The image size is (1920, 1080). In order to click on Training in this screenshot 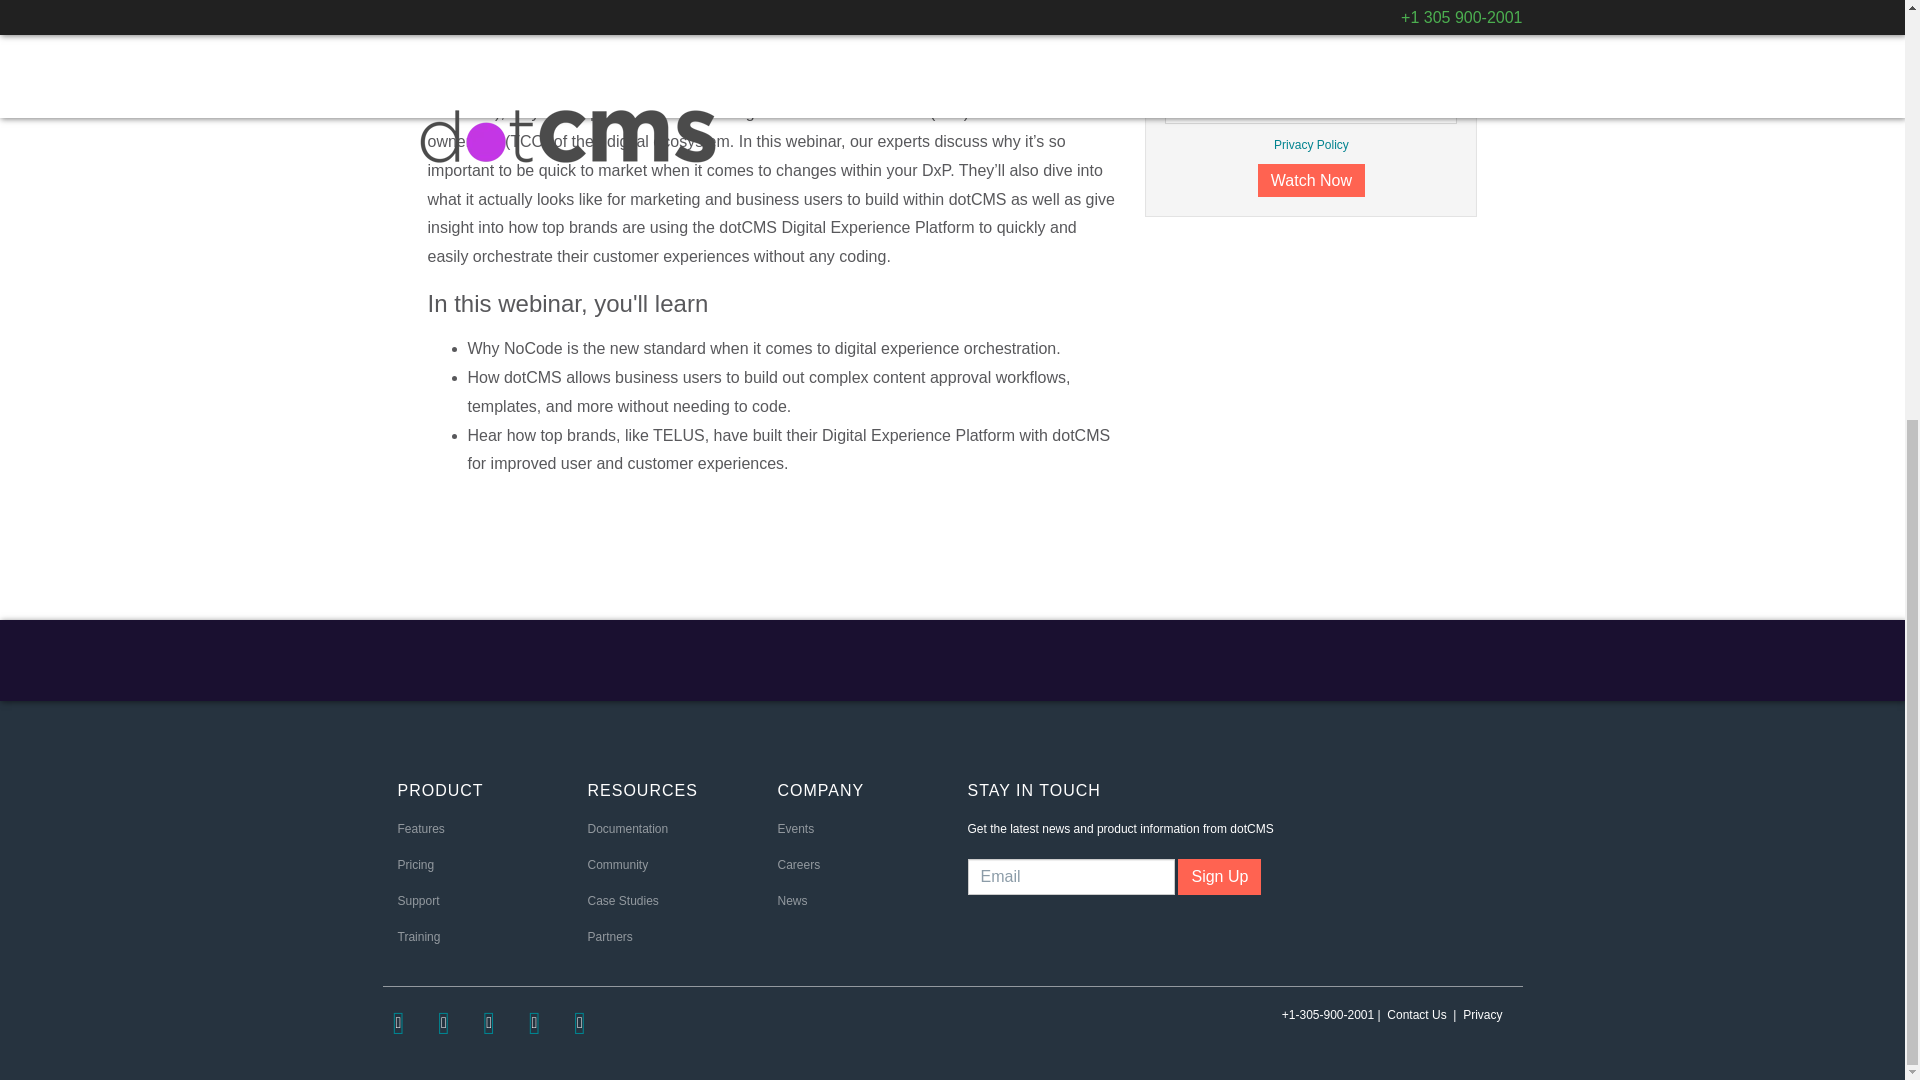, I will do `click(419, 936)`.